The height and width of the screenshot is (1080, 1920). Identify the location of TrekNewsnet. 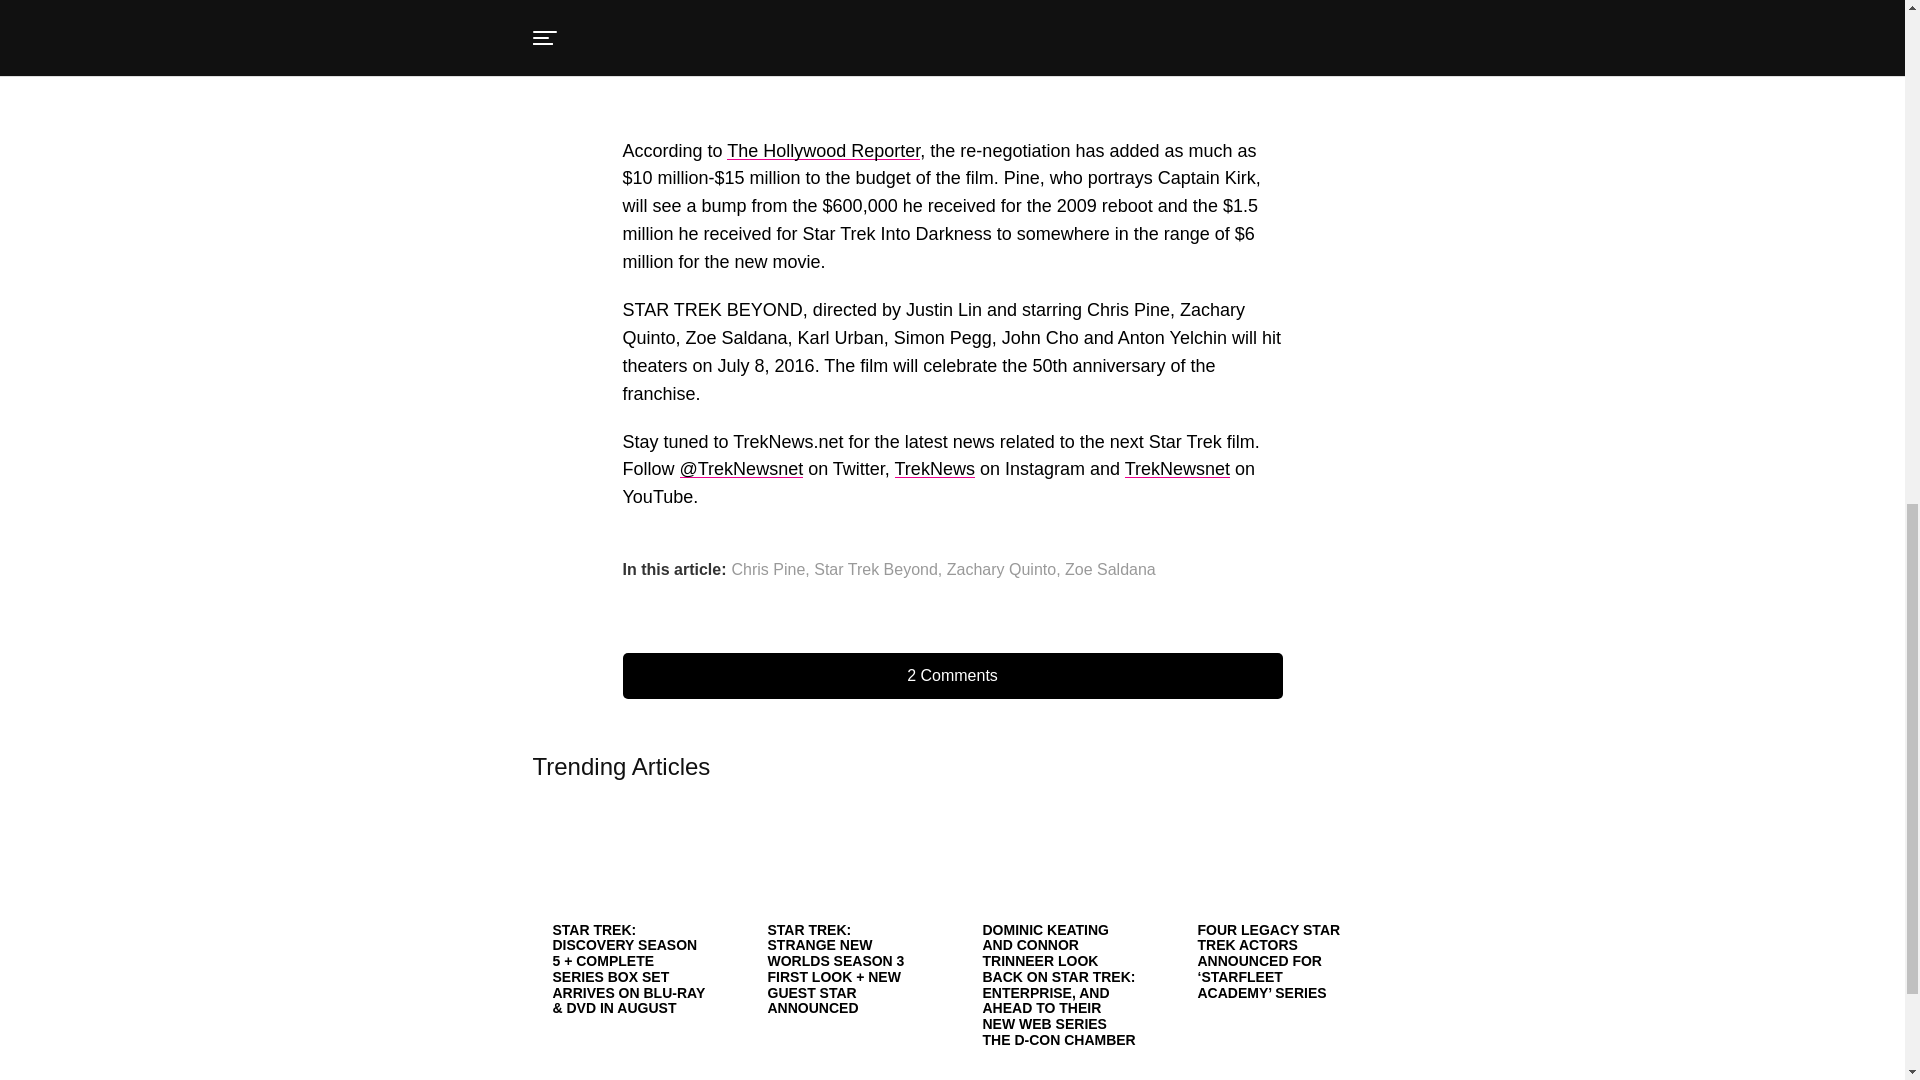
(1178, 469).